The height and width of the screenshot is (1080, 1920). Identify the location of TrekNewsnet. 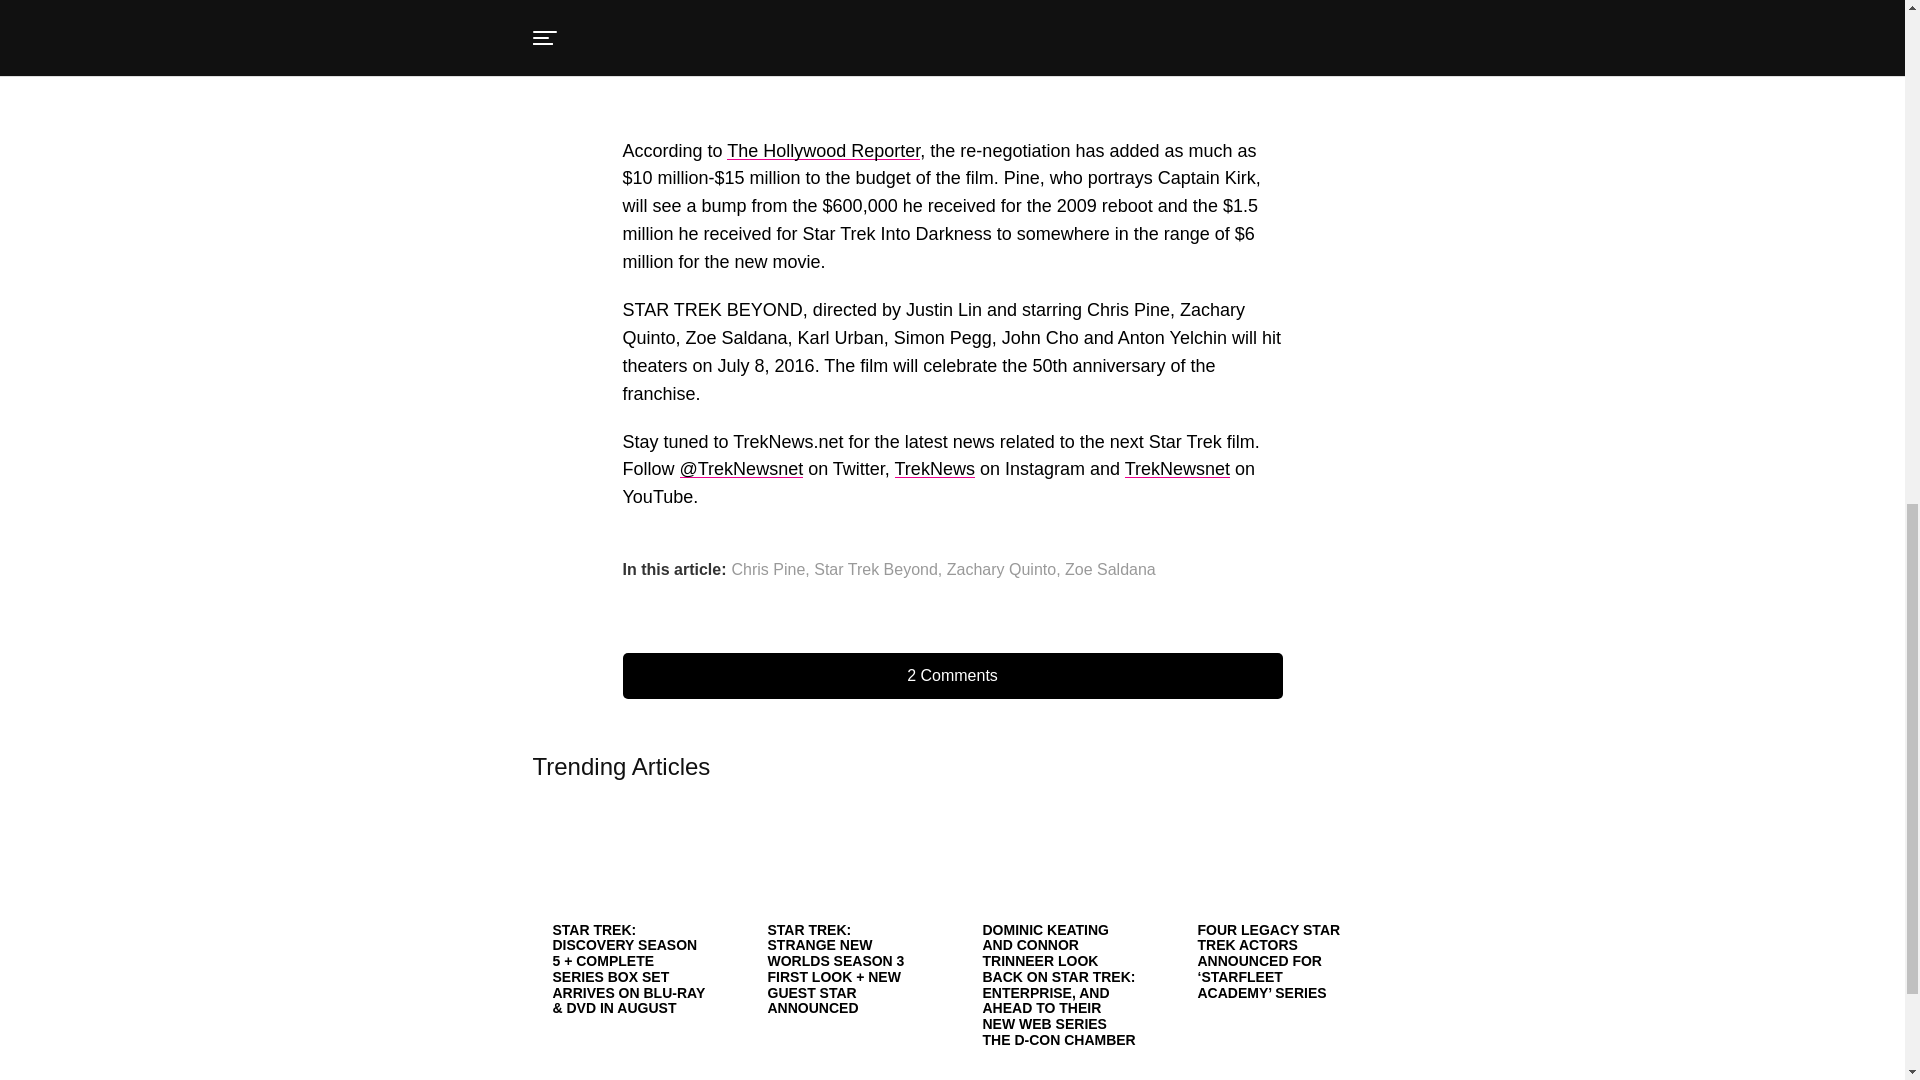
(1178, 469).